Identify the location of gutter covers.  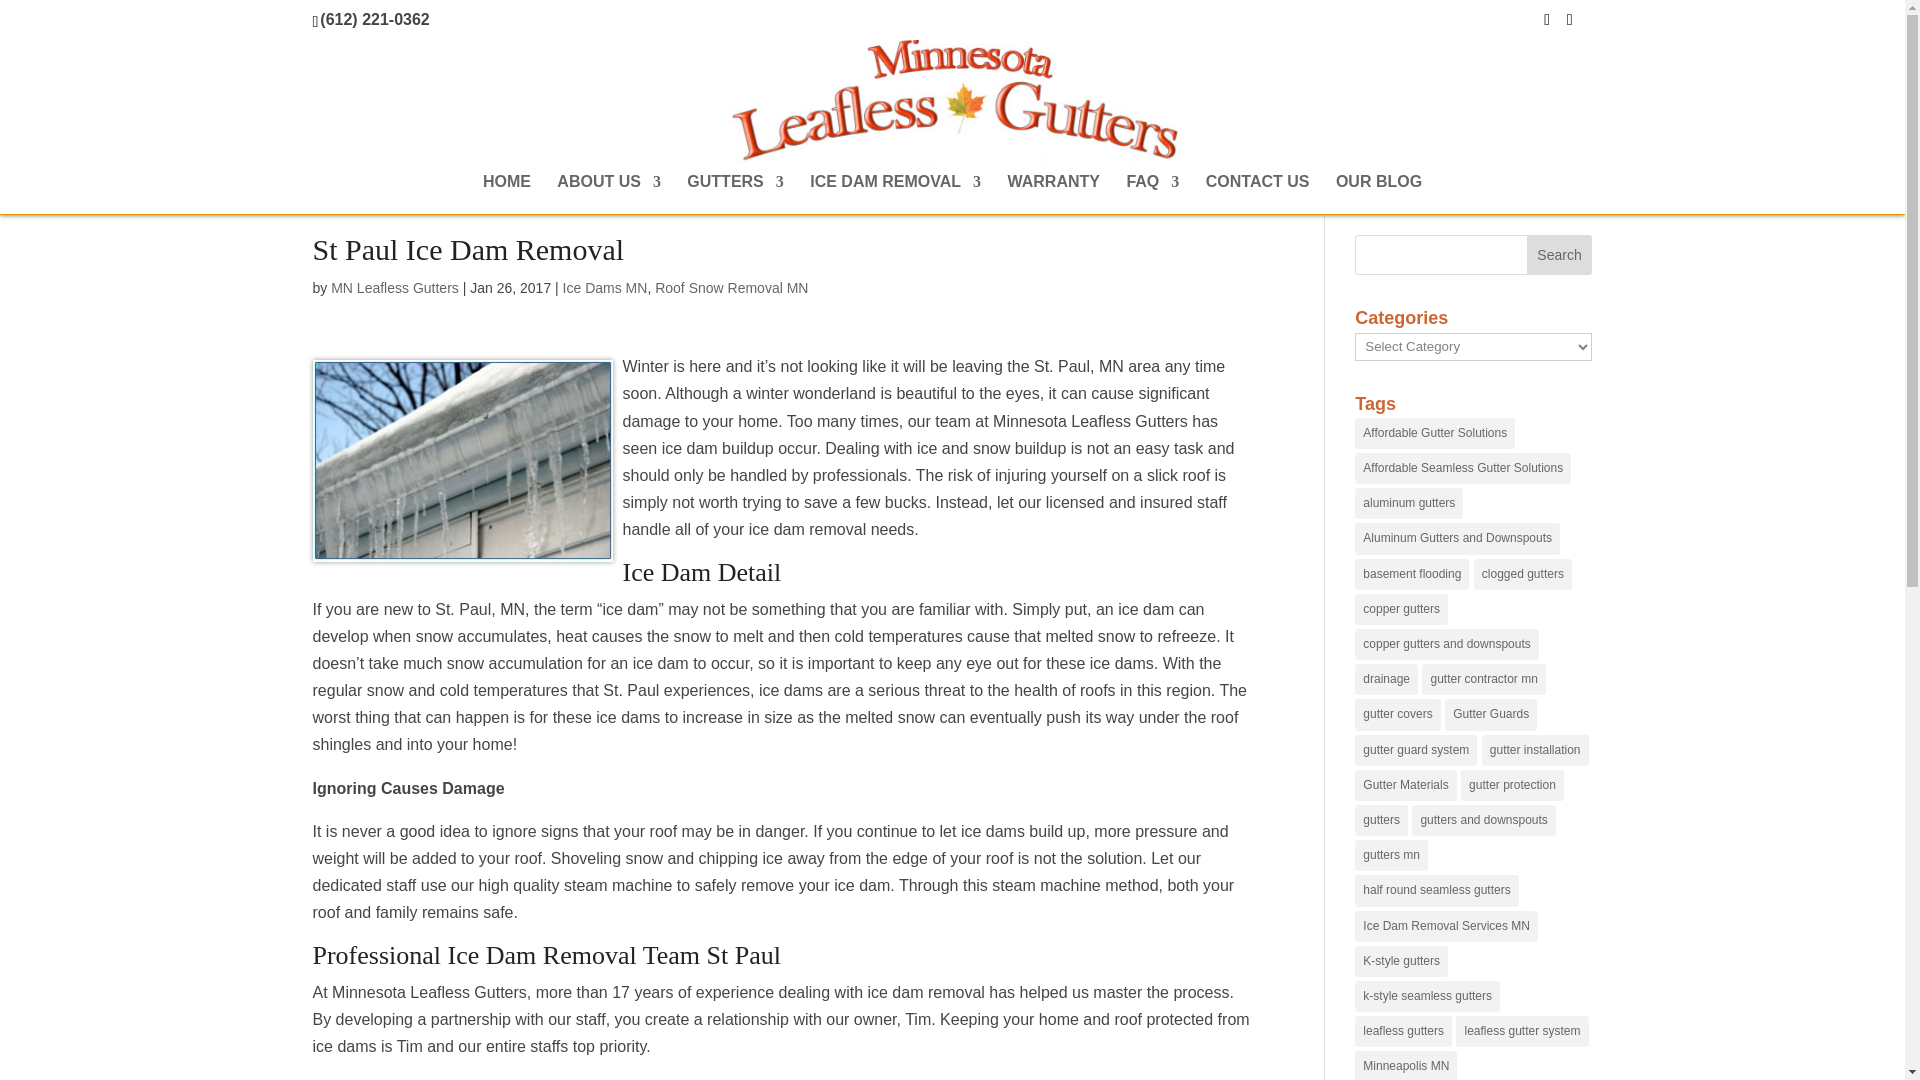
(1398, 714).